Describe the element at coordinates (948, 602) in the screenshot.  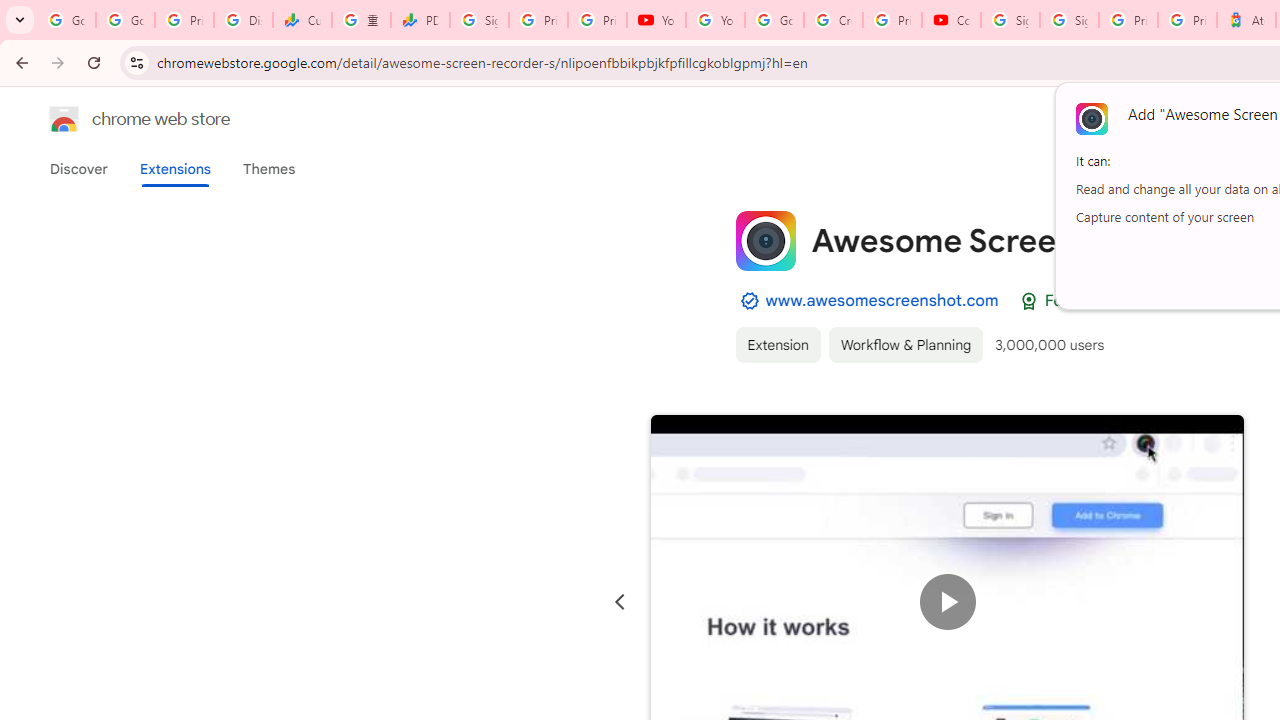
I see `Item media 1 video` at that location.